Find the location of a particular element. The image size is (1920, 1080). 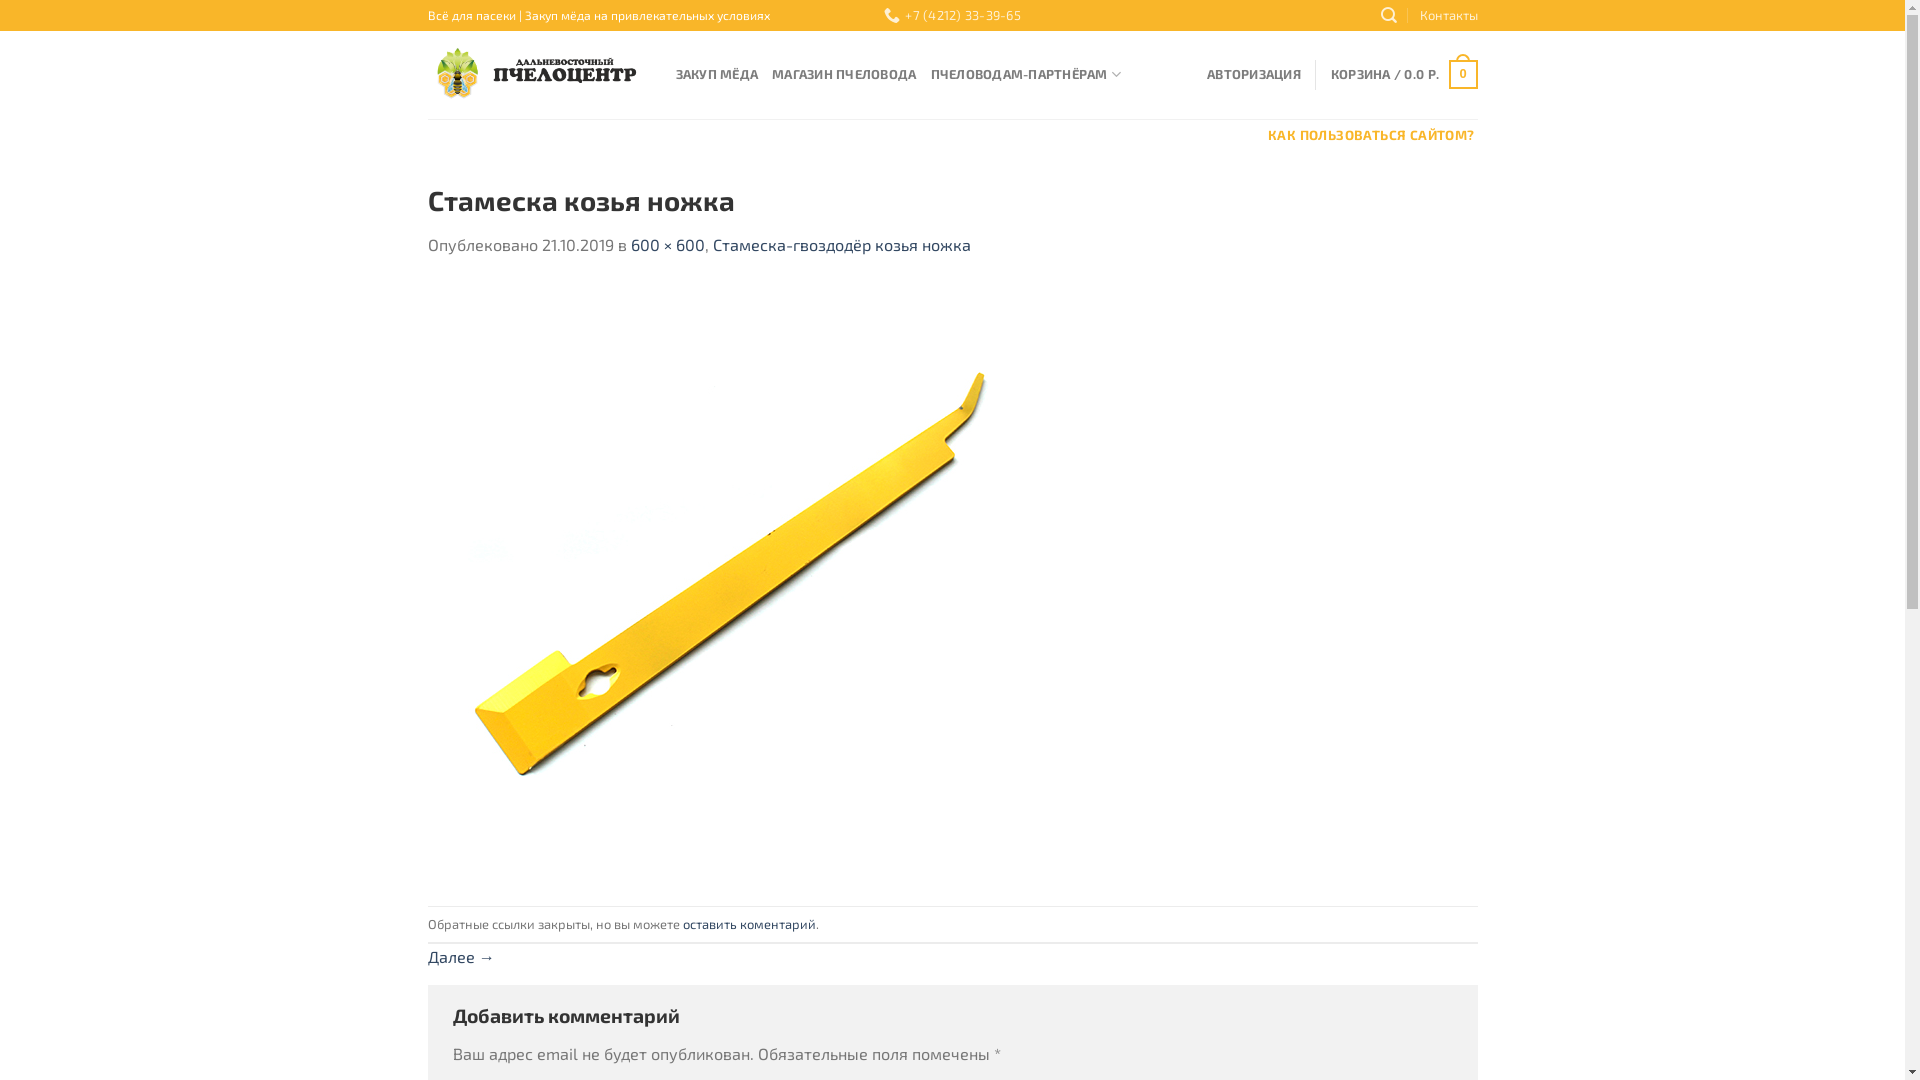

+7 (4212) 33-39-65 is located at coordinates (952, 16).